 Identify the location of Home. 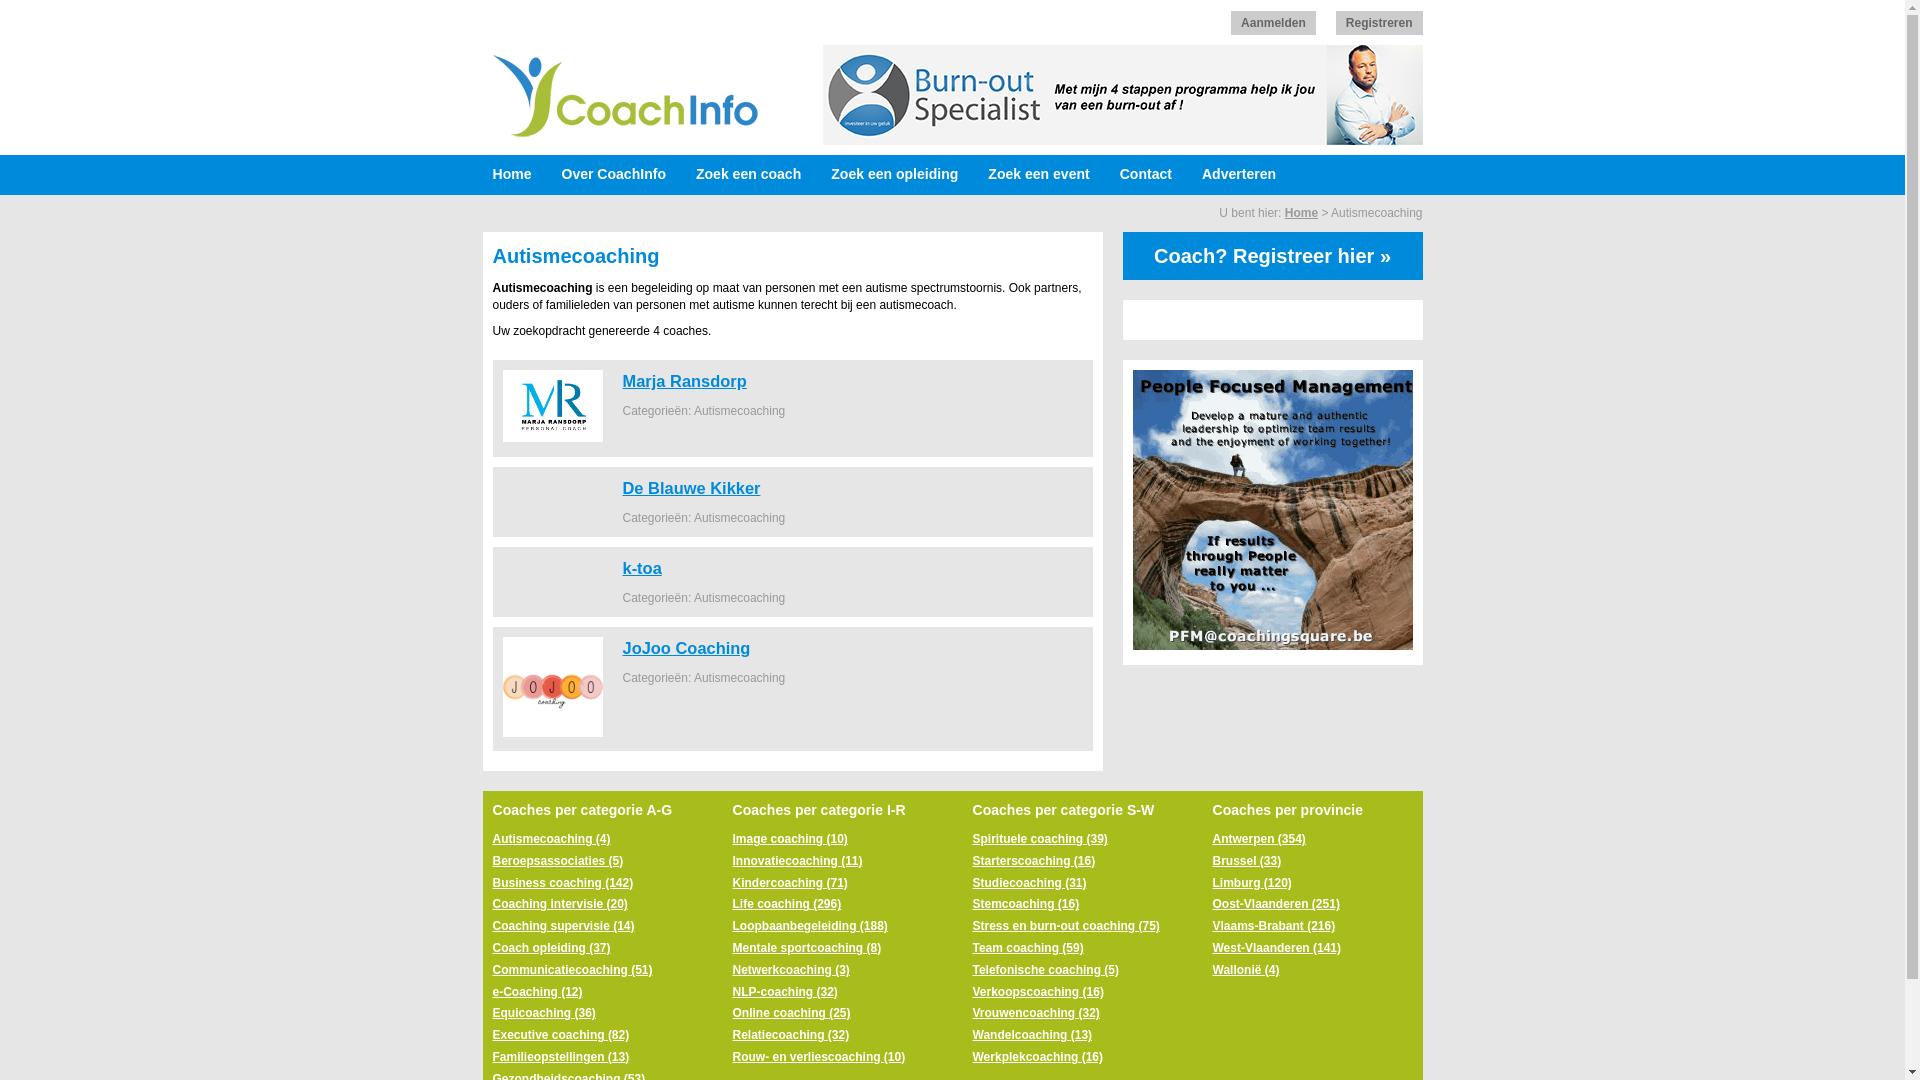
(1302, 213).